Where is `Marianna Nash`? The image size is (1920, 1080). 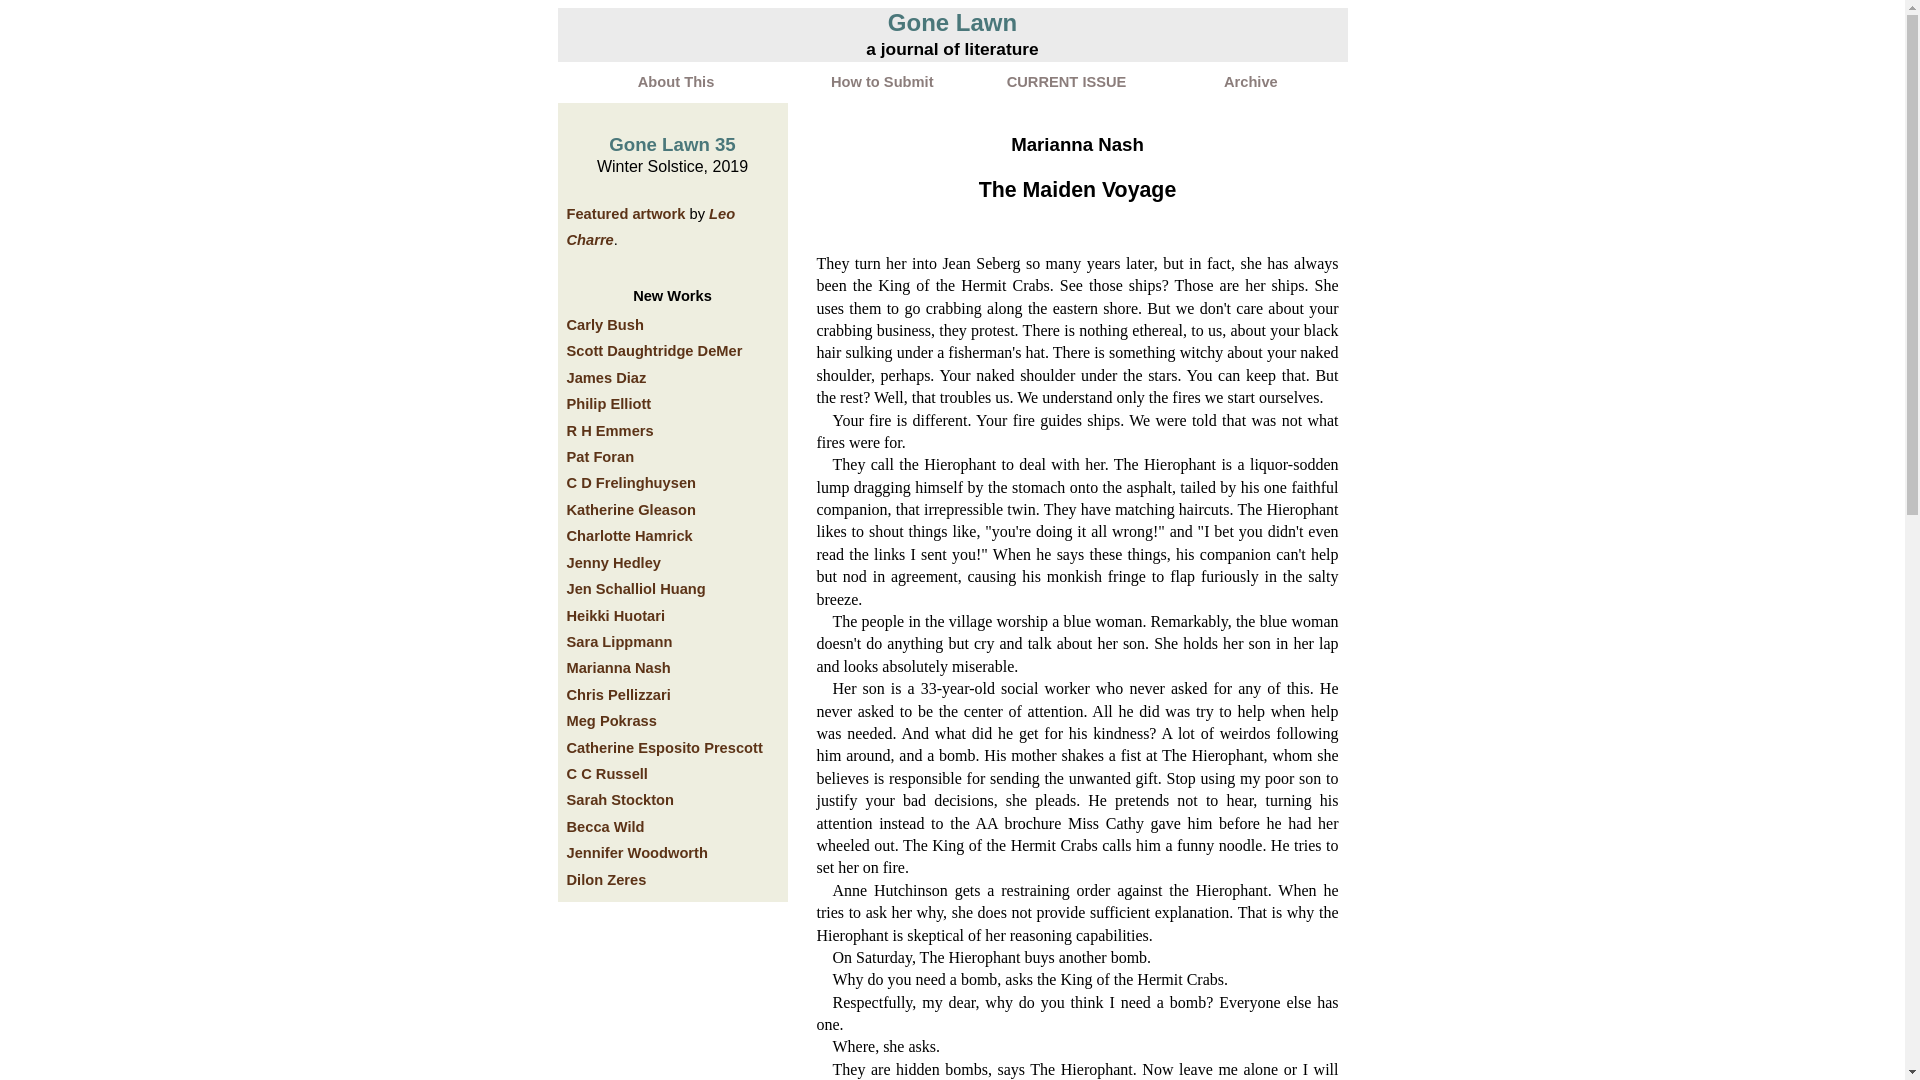 Marianna Nash is located at coordinates (618, 668).